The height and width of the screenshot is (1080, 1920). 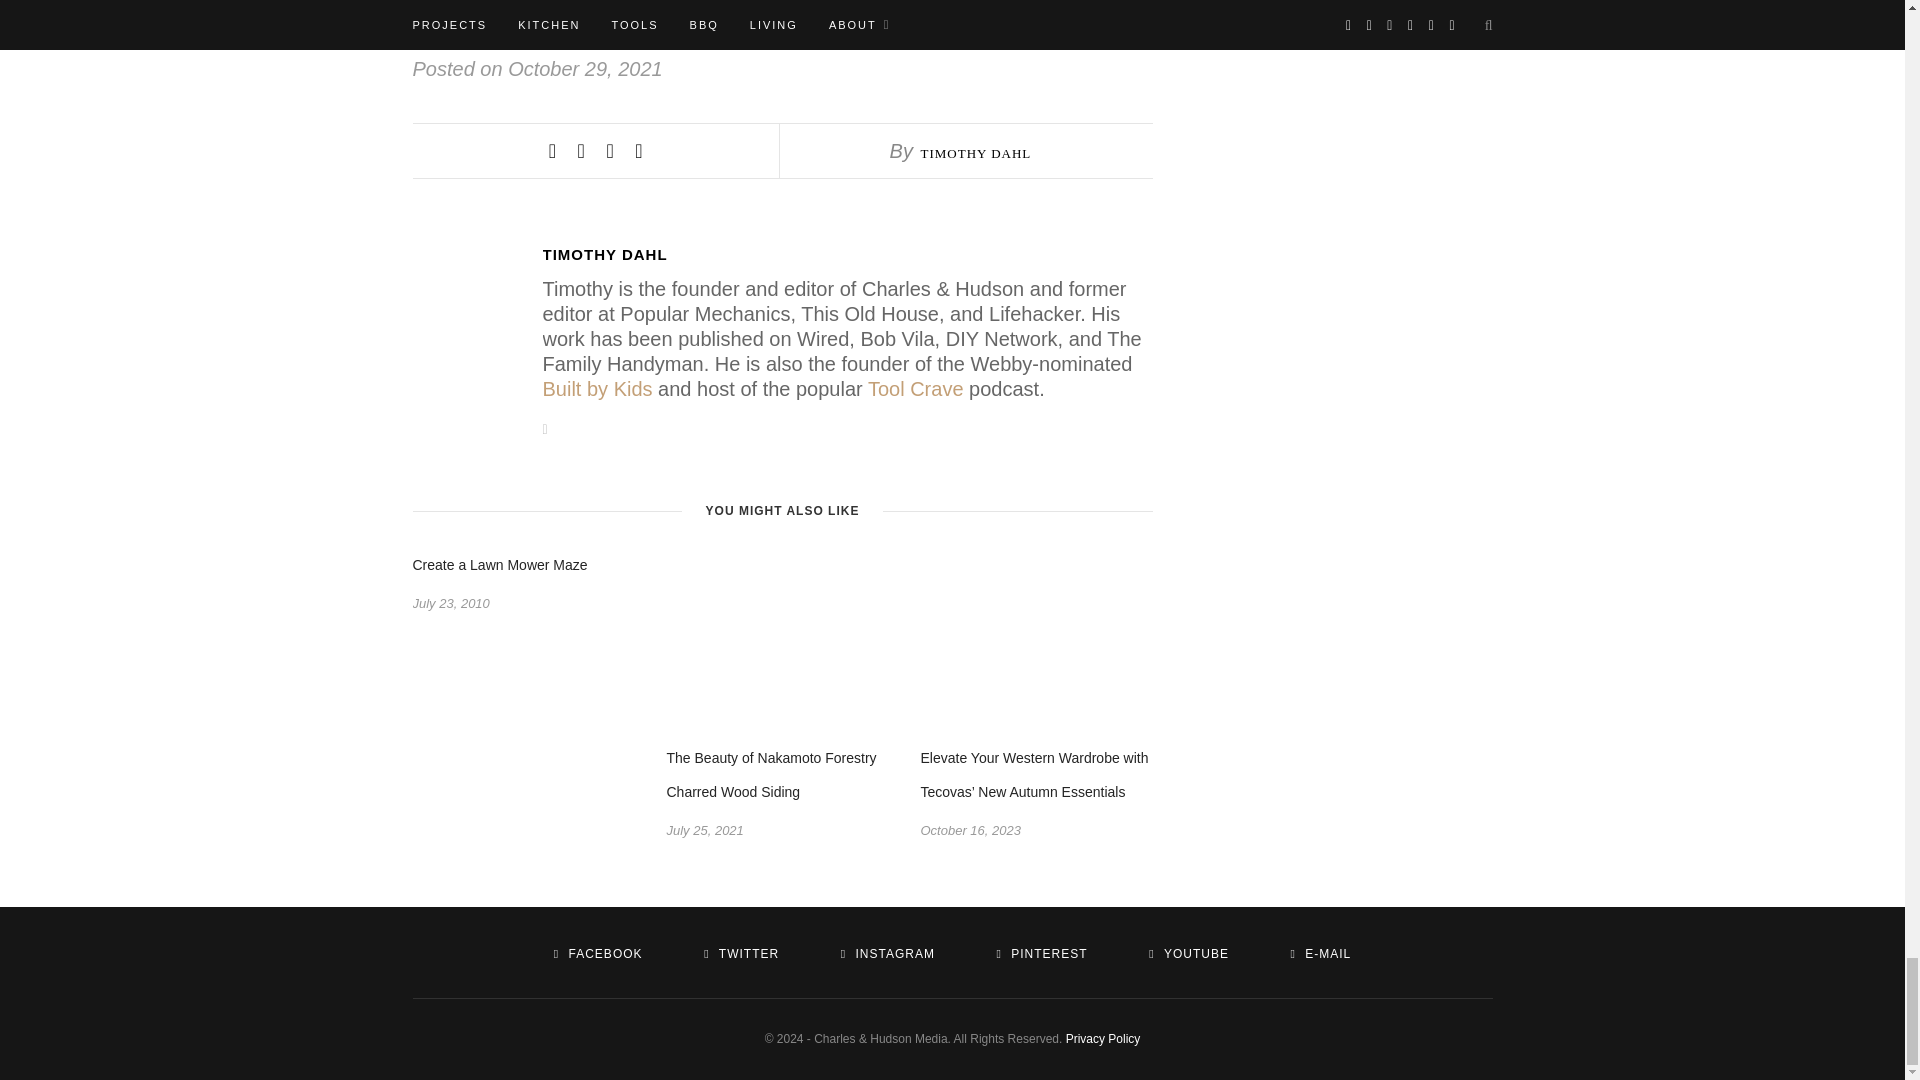 I want to click on Built by Kids, so click(x=596, y=388).